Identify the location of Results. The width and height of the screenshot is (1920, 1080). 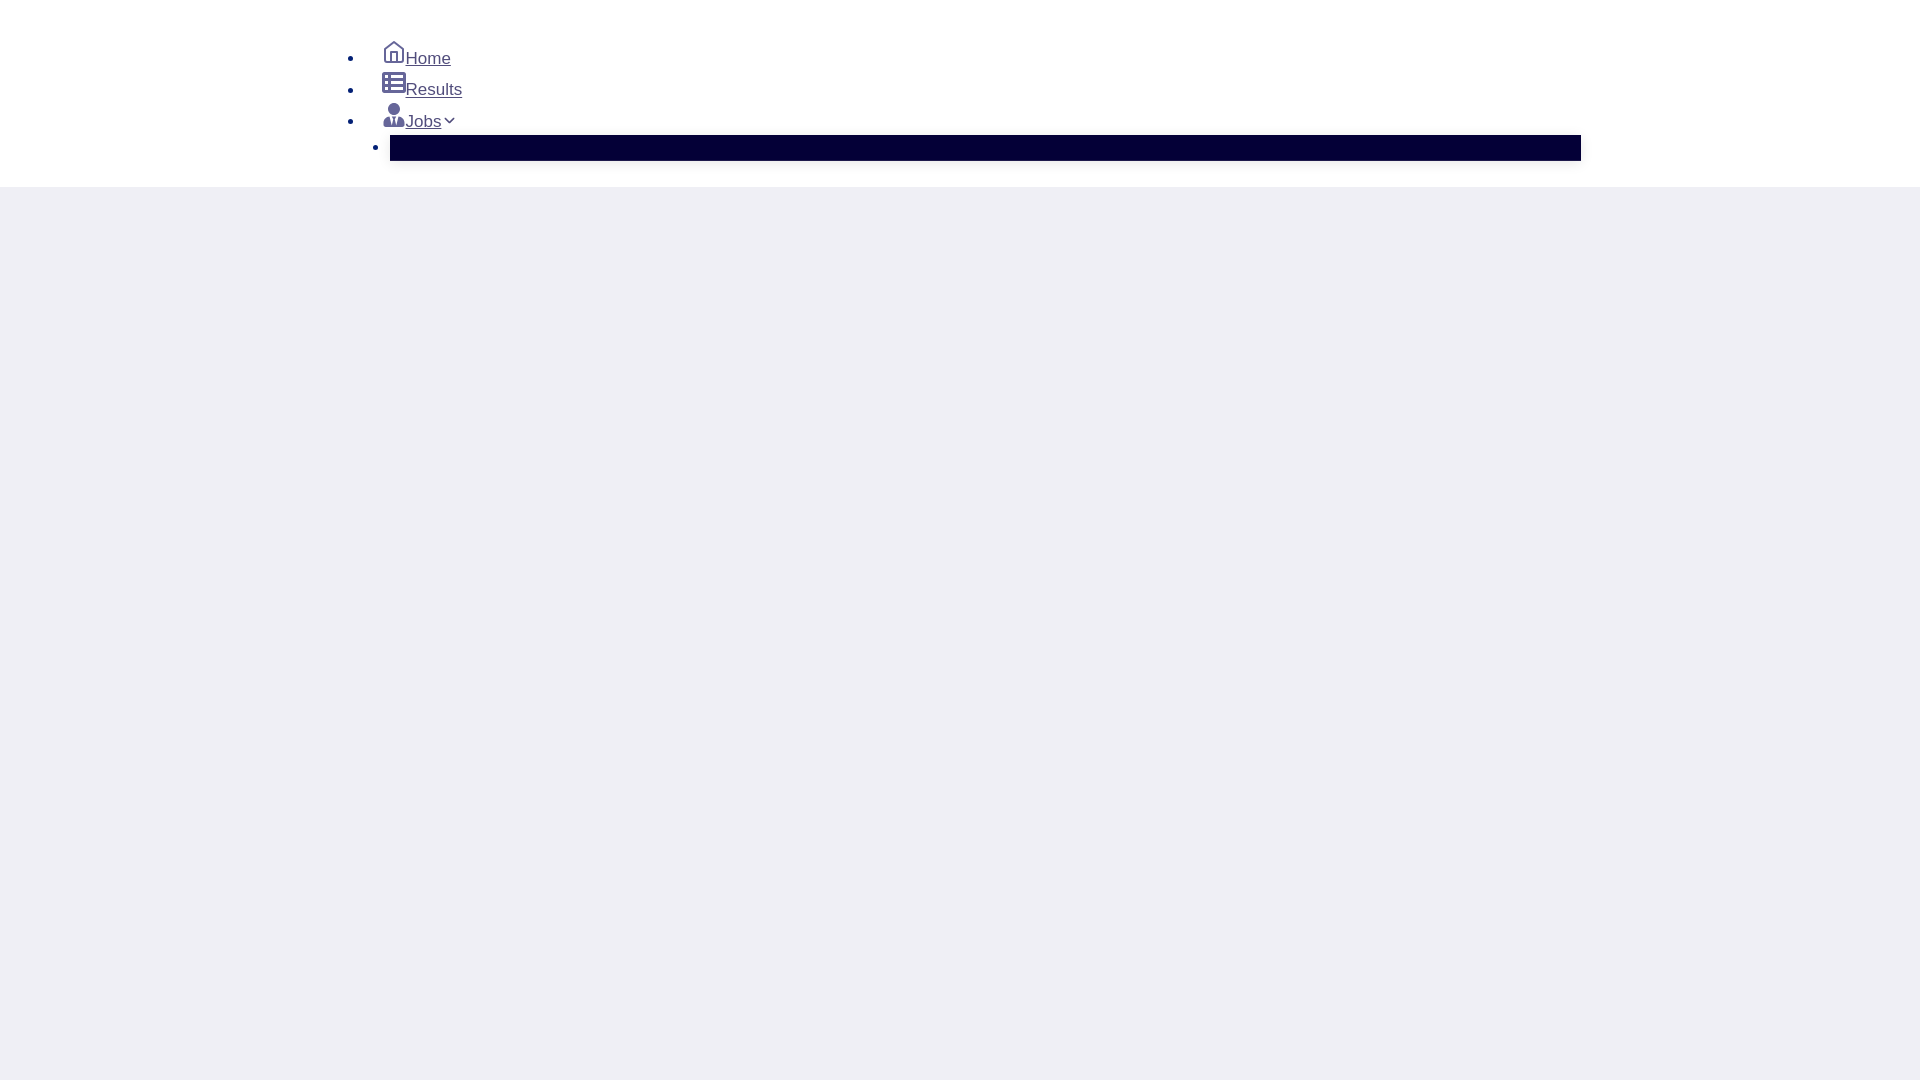
(421, 90).